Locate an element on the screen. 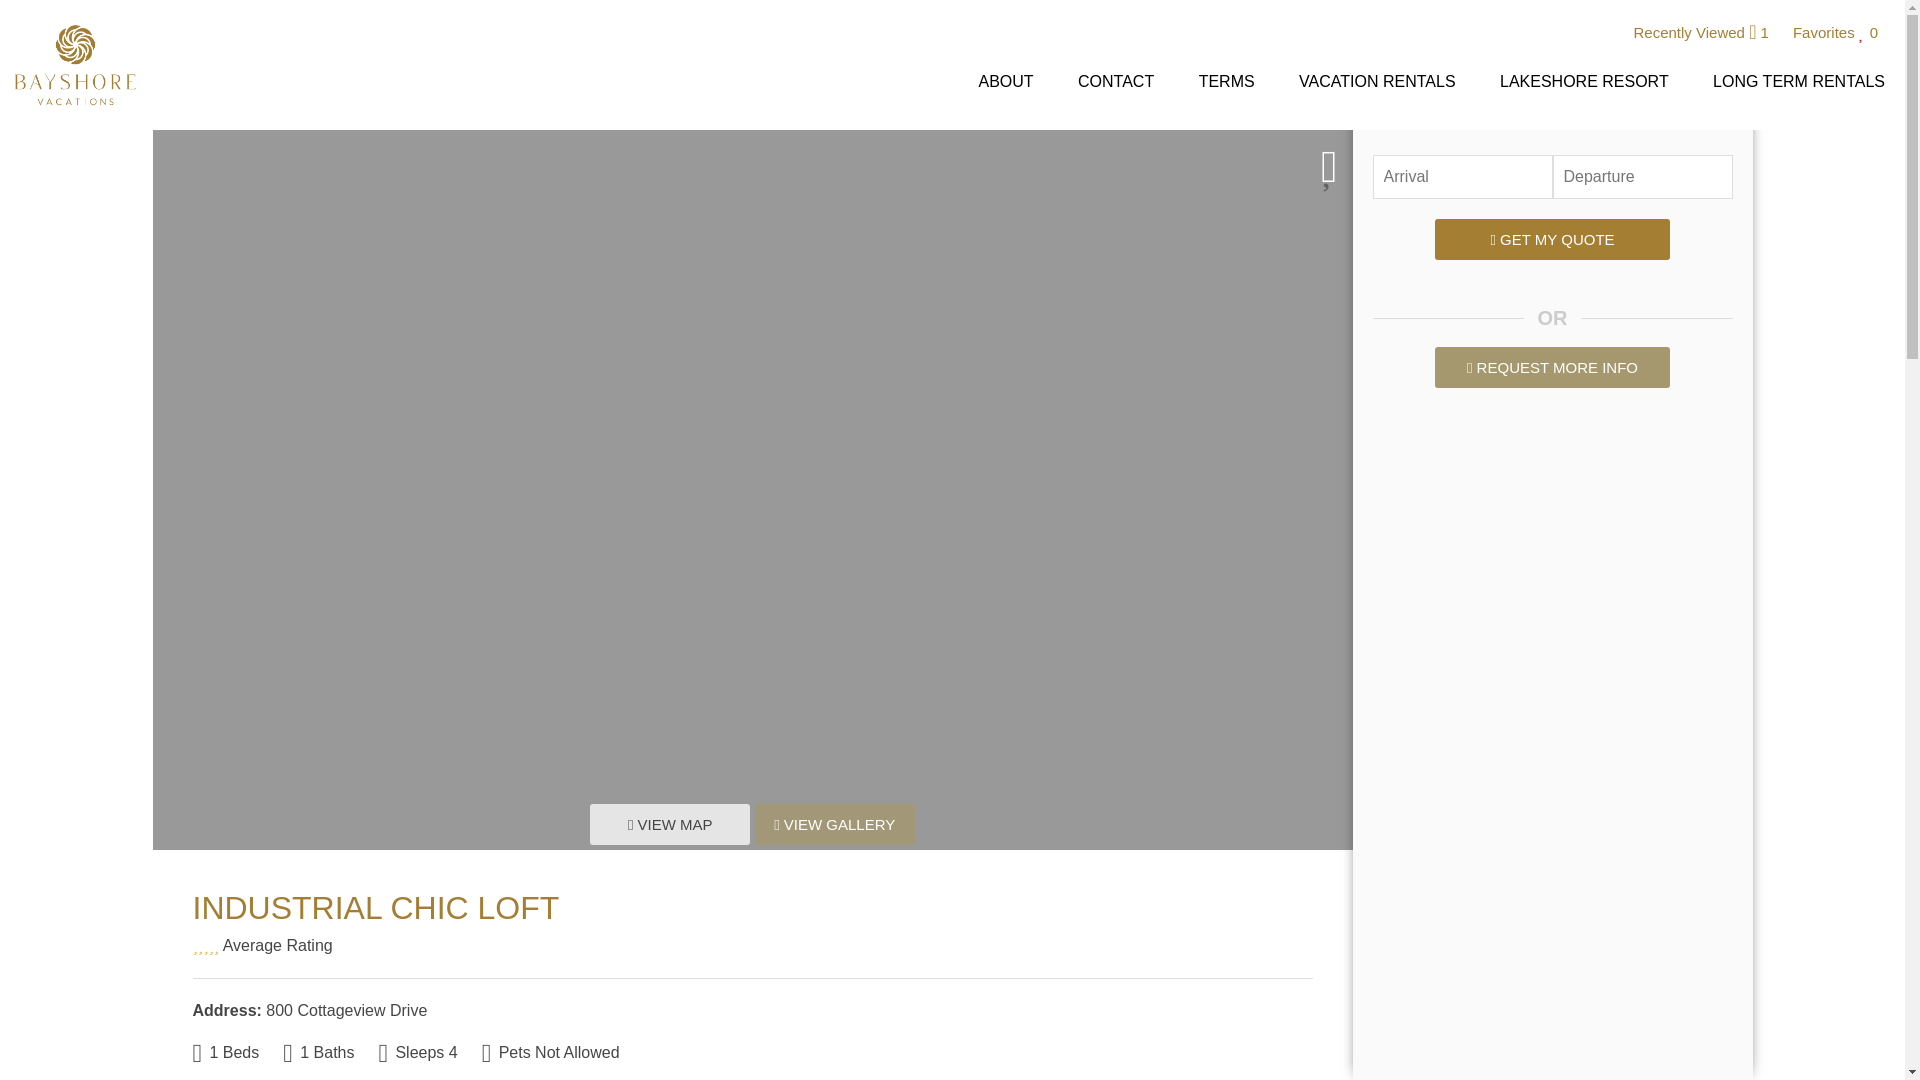 This screenshot has width=1920, height=1080. Properties you have Recently Viewed is located at coordinates (1700, 32).